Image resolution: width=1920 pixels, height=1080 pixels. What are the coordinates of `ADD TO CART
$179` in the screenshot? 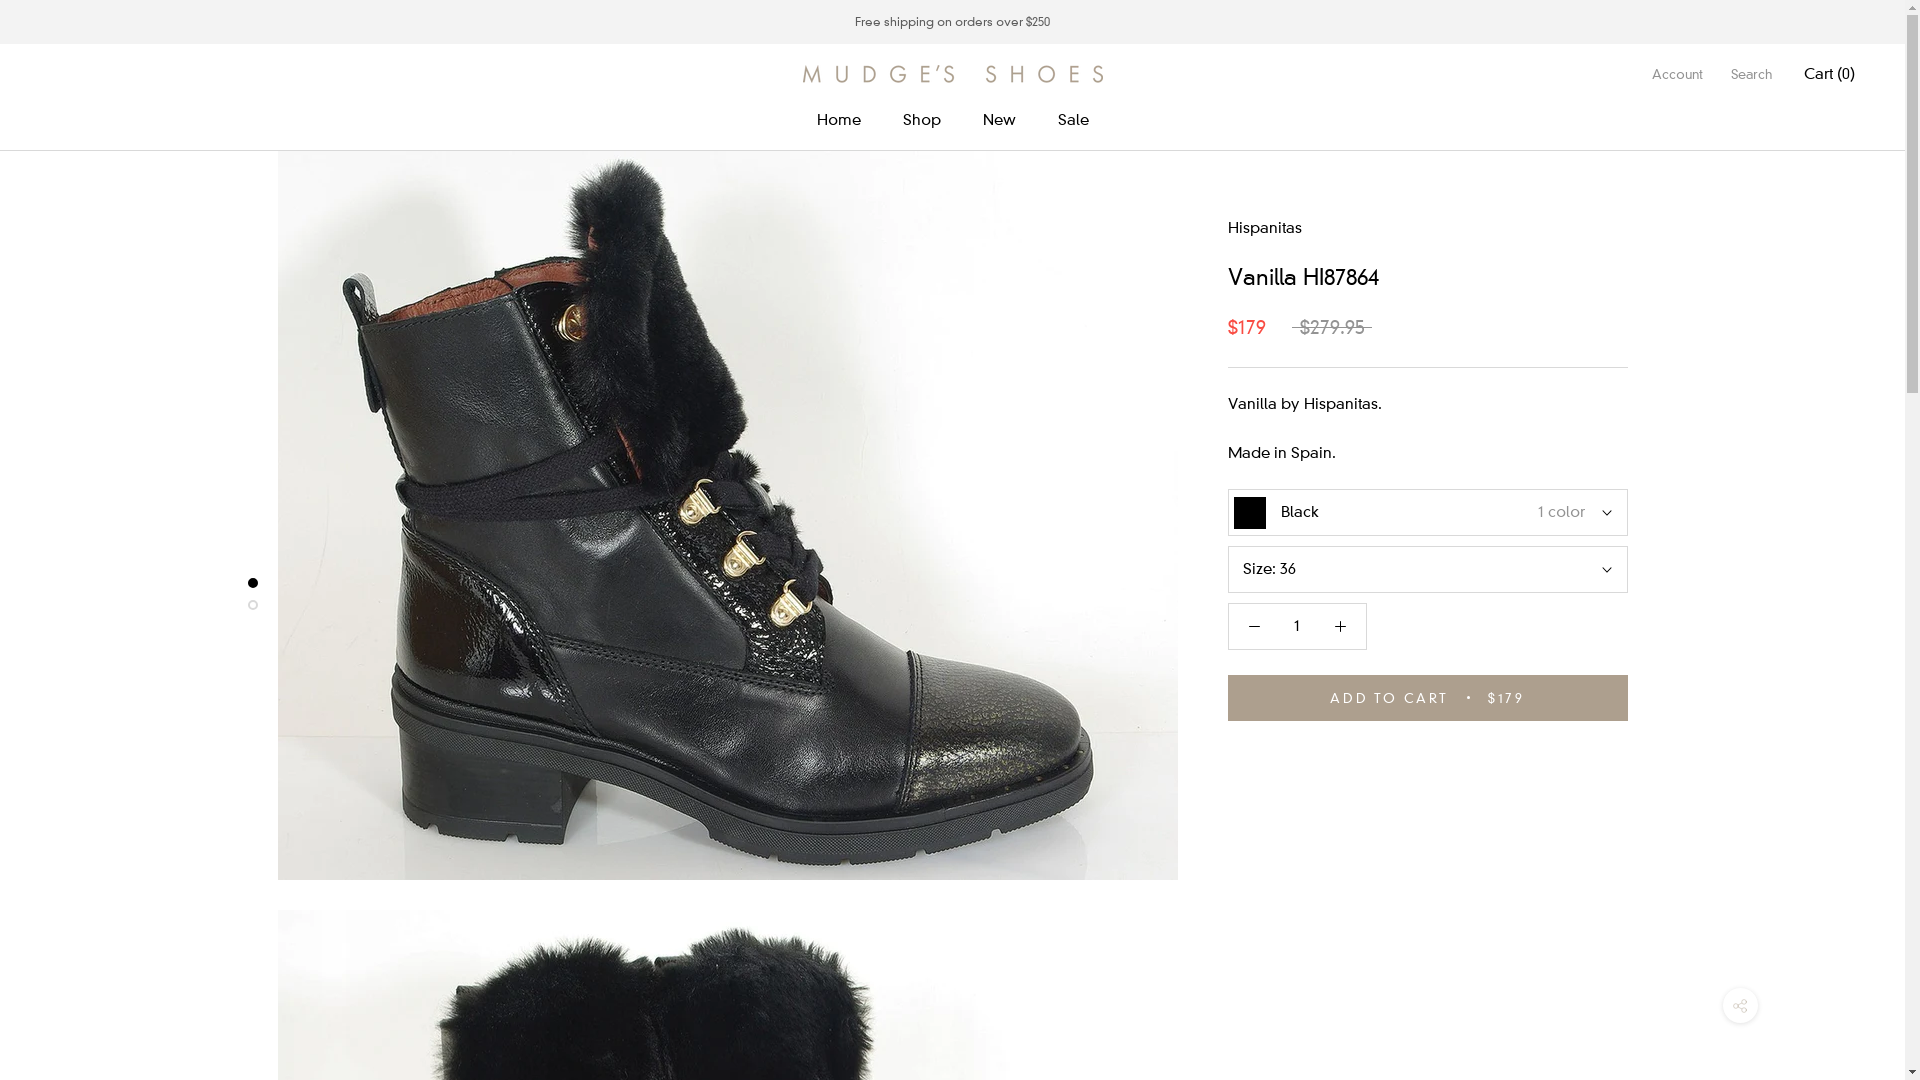 It's located at (1428, 698).